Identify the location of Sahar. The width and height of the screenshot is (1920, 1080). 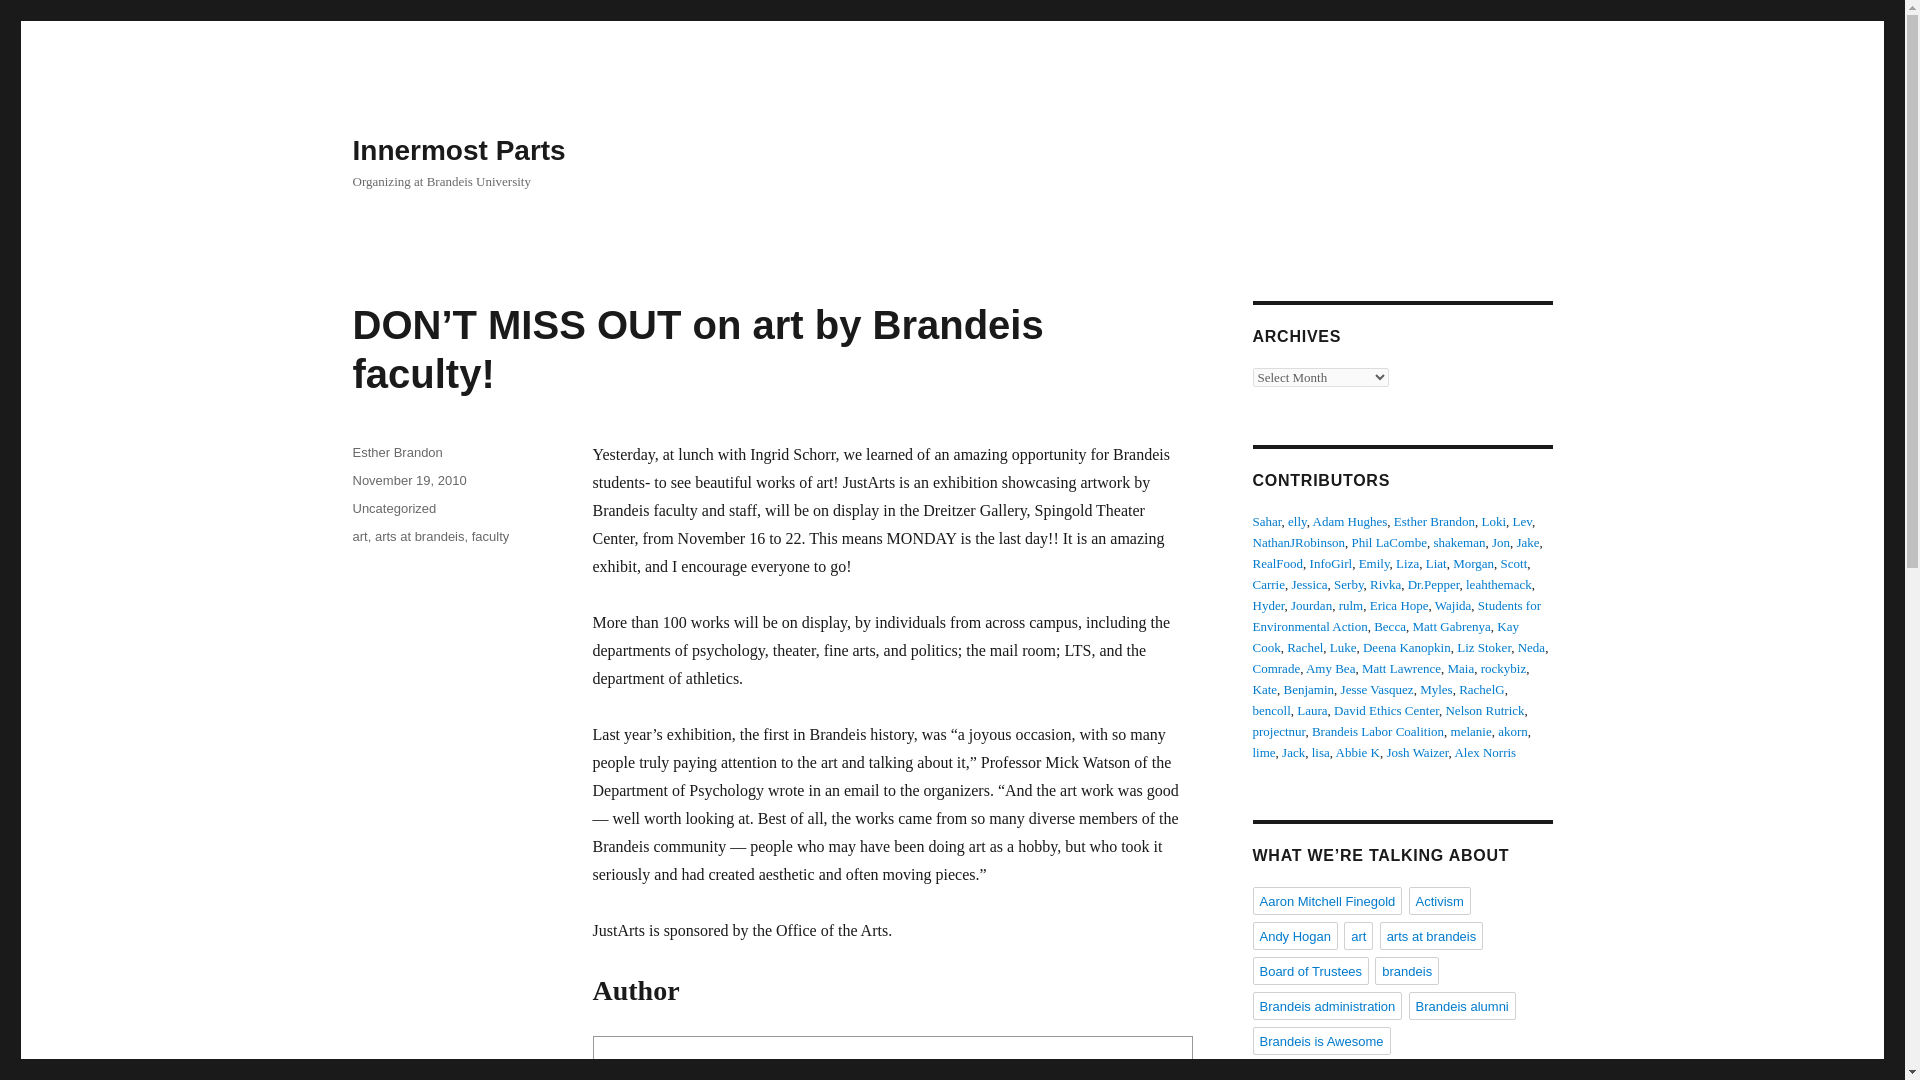
(1266, 522).